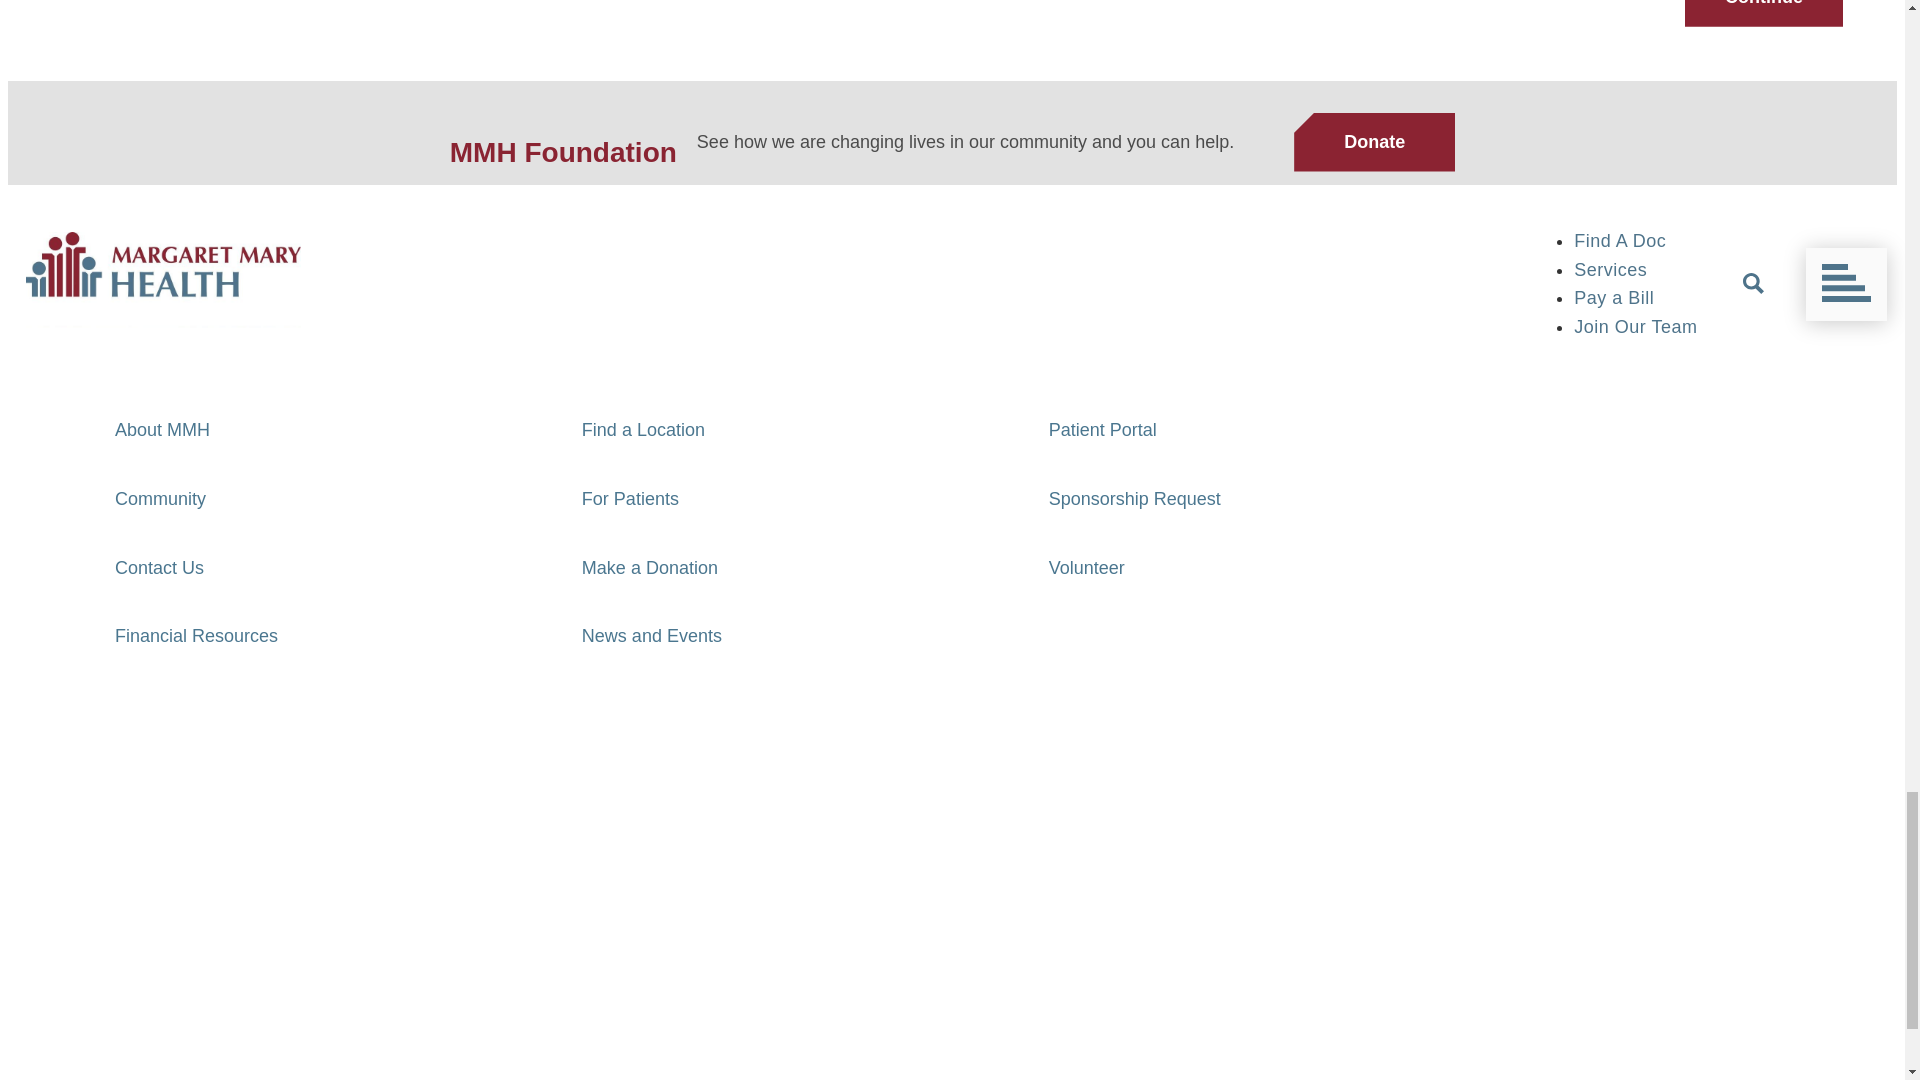 Image resolution: width=1920 pixels, height=1080 pixels. I want to click on Continue, so click(1764, 14).